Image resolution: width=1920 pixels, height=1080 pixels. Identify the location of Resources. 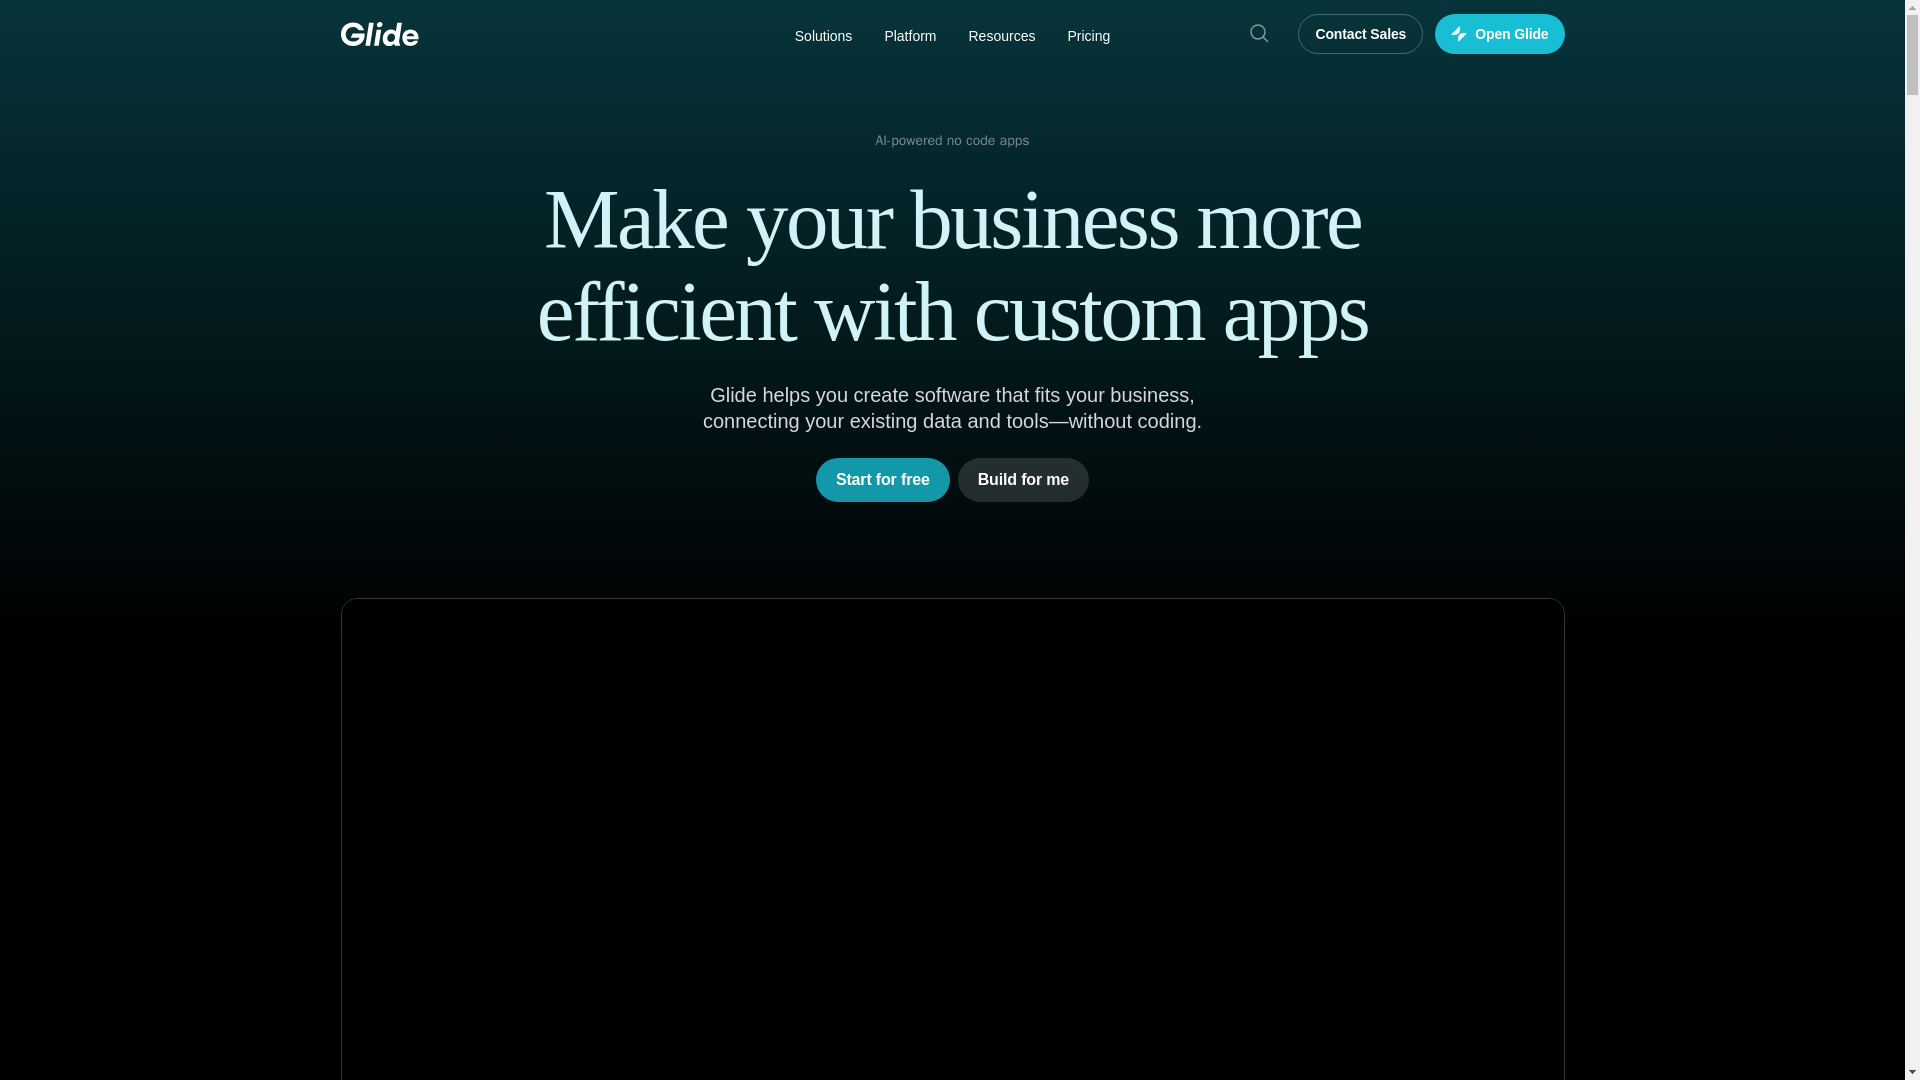
(1001, 36).